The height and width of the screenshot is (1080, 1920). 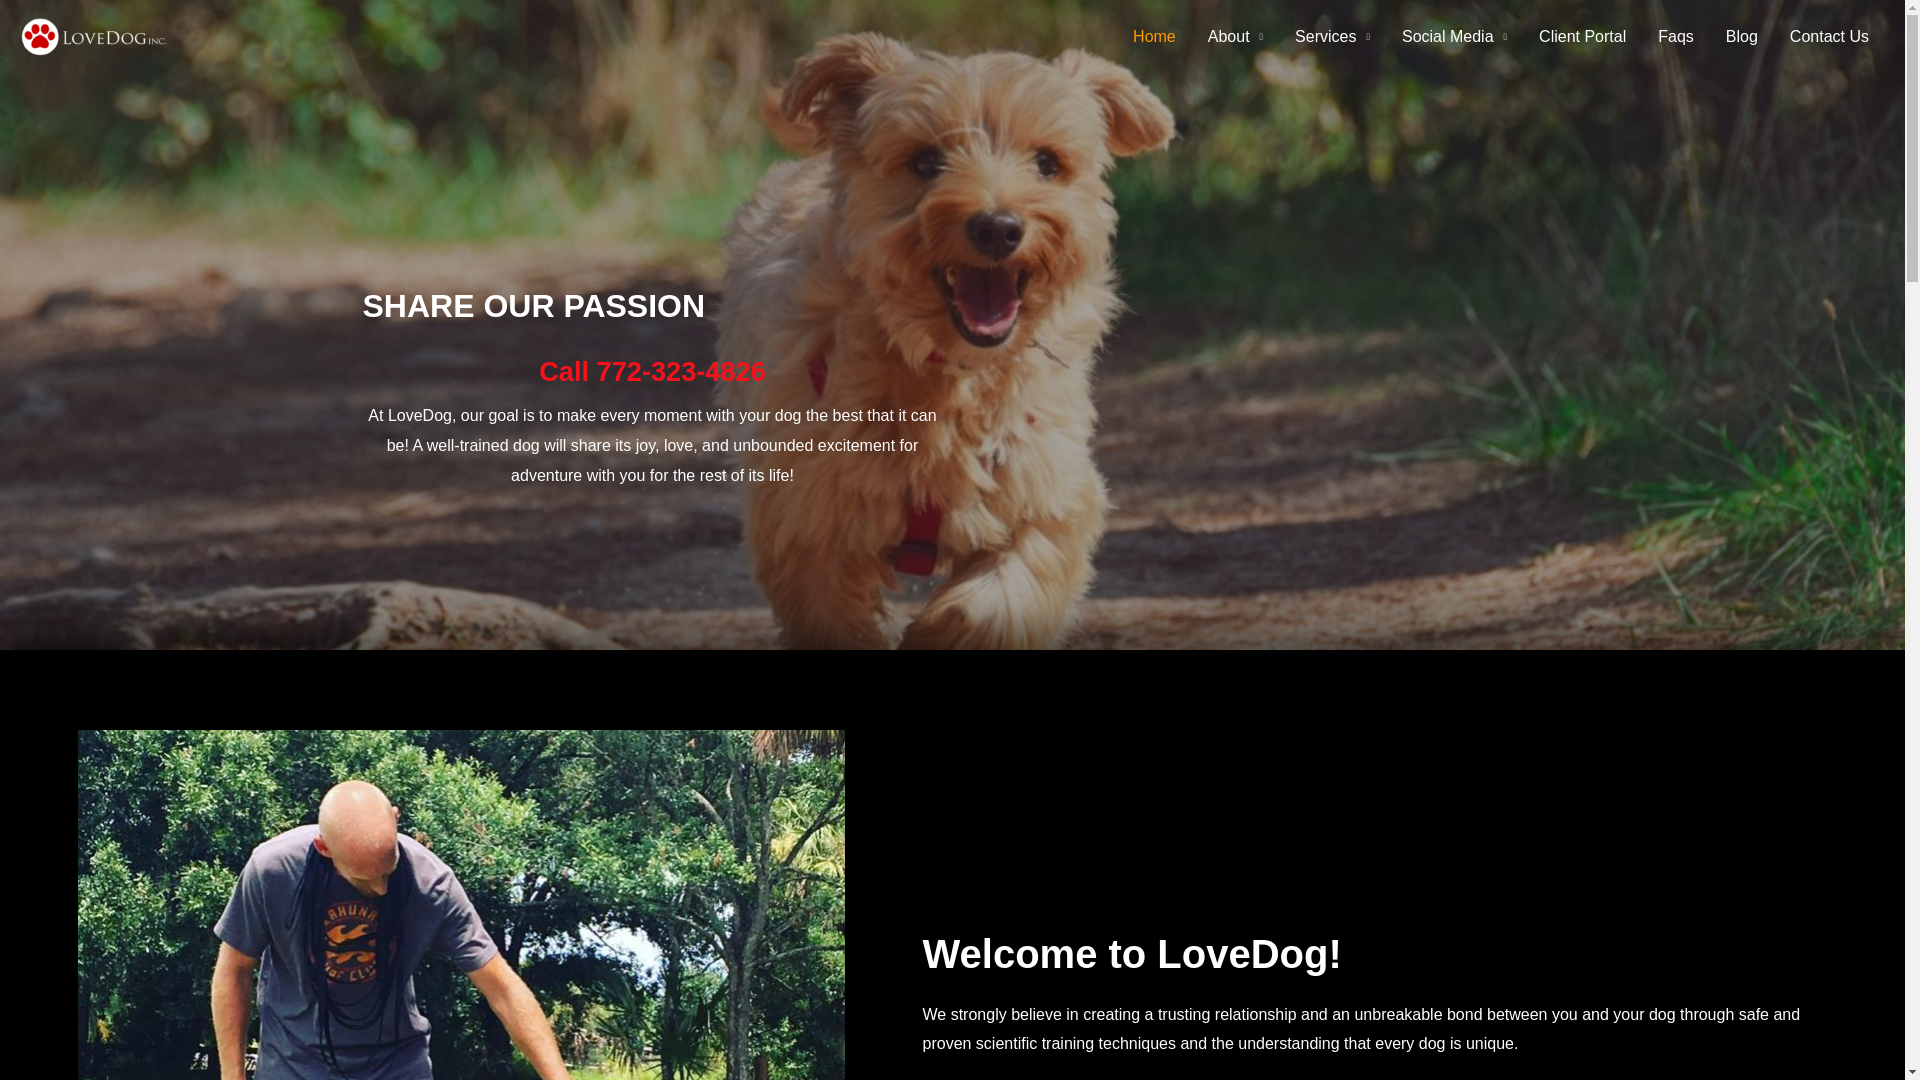 What do you see at coordinates (1332, 37) in the screenshot?
I see `Services` at bounding box center [1332, 37].